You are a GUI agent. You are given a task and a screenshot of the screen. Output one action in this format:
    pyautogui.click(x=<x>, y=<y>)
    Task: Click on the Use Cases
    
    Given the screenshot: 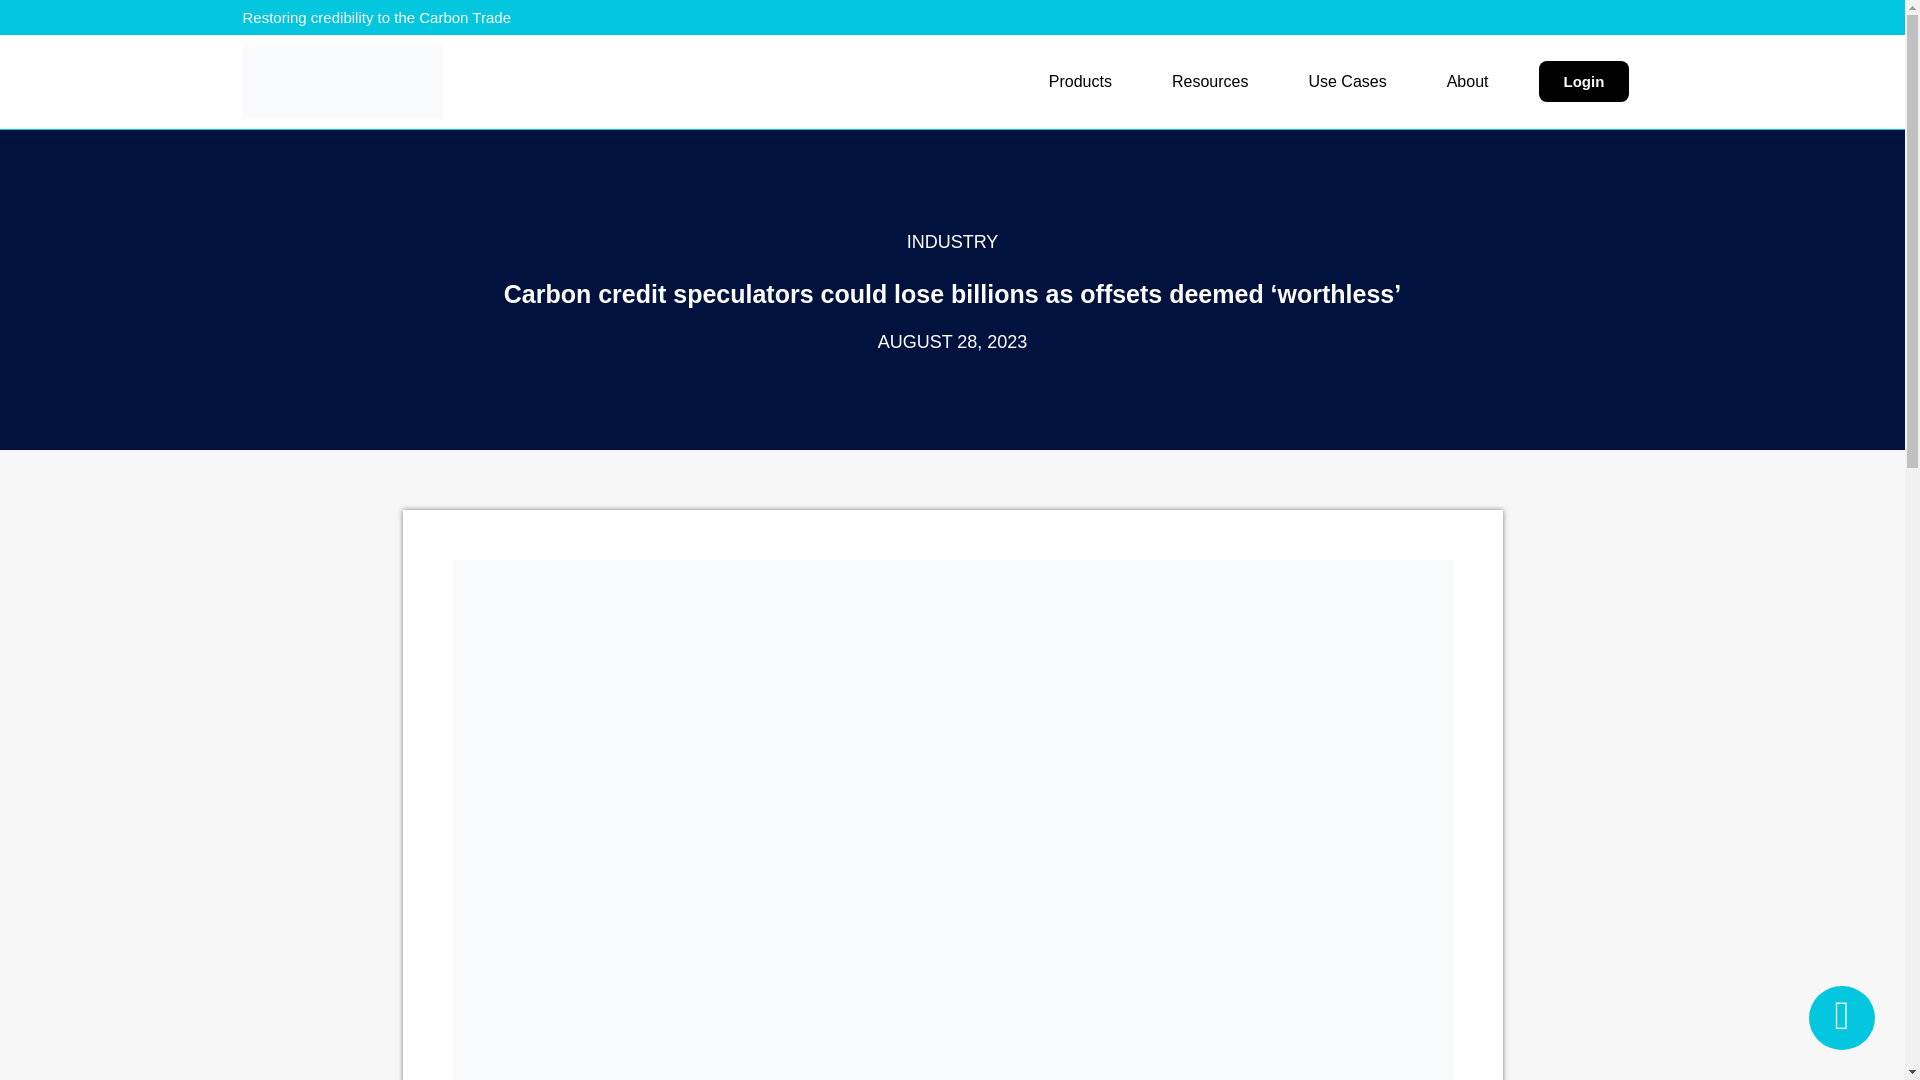 What is the action you would take?
    pyautogui.click(x=1346, y=82)
    